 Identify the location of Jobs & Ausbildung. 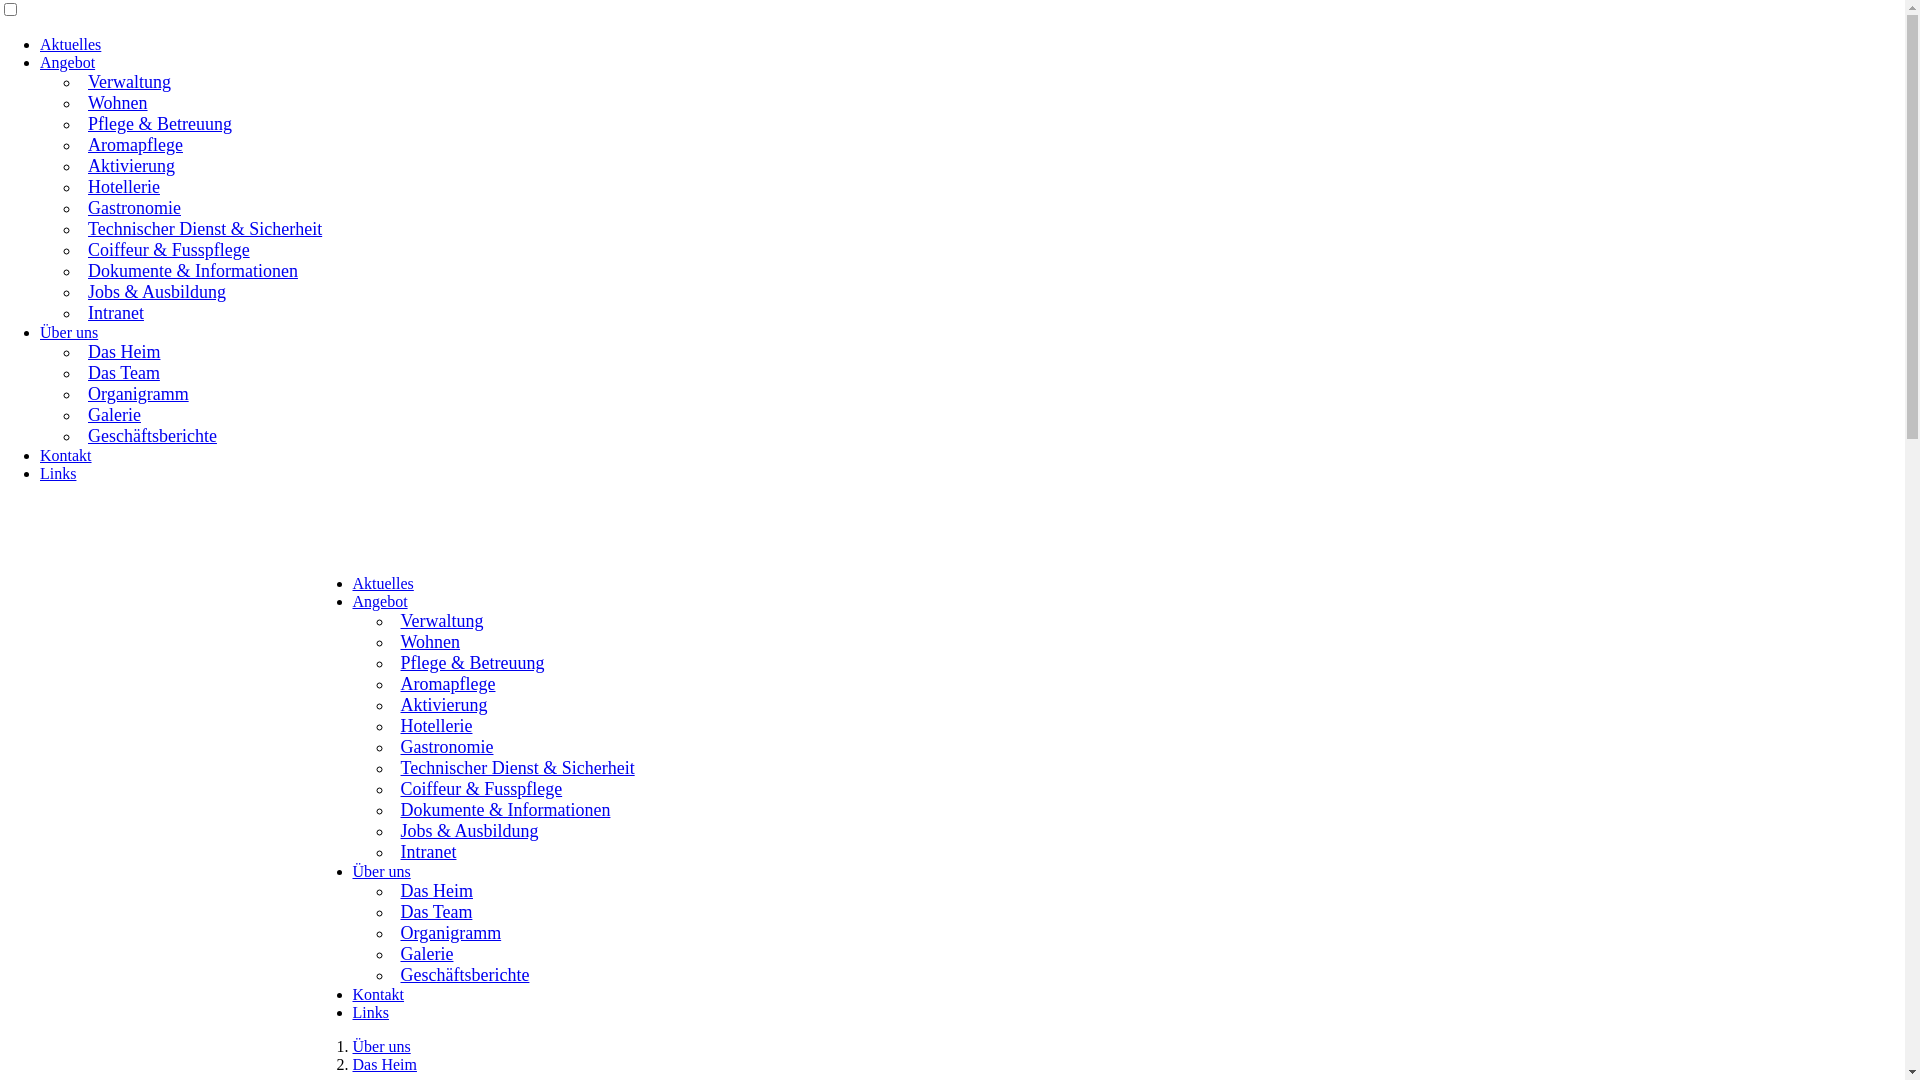
(155, 290).